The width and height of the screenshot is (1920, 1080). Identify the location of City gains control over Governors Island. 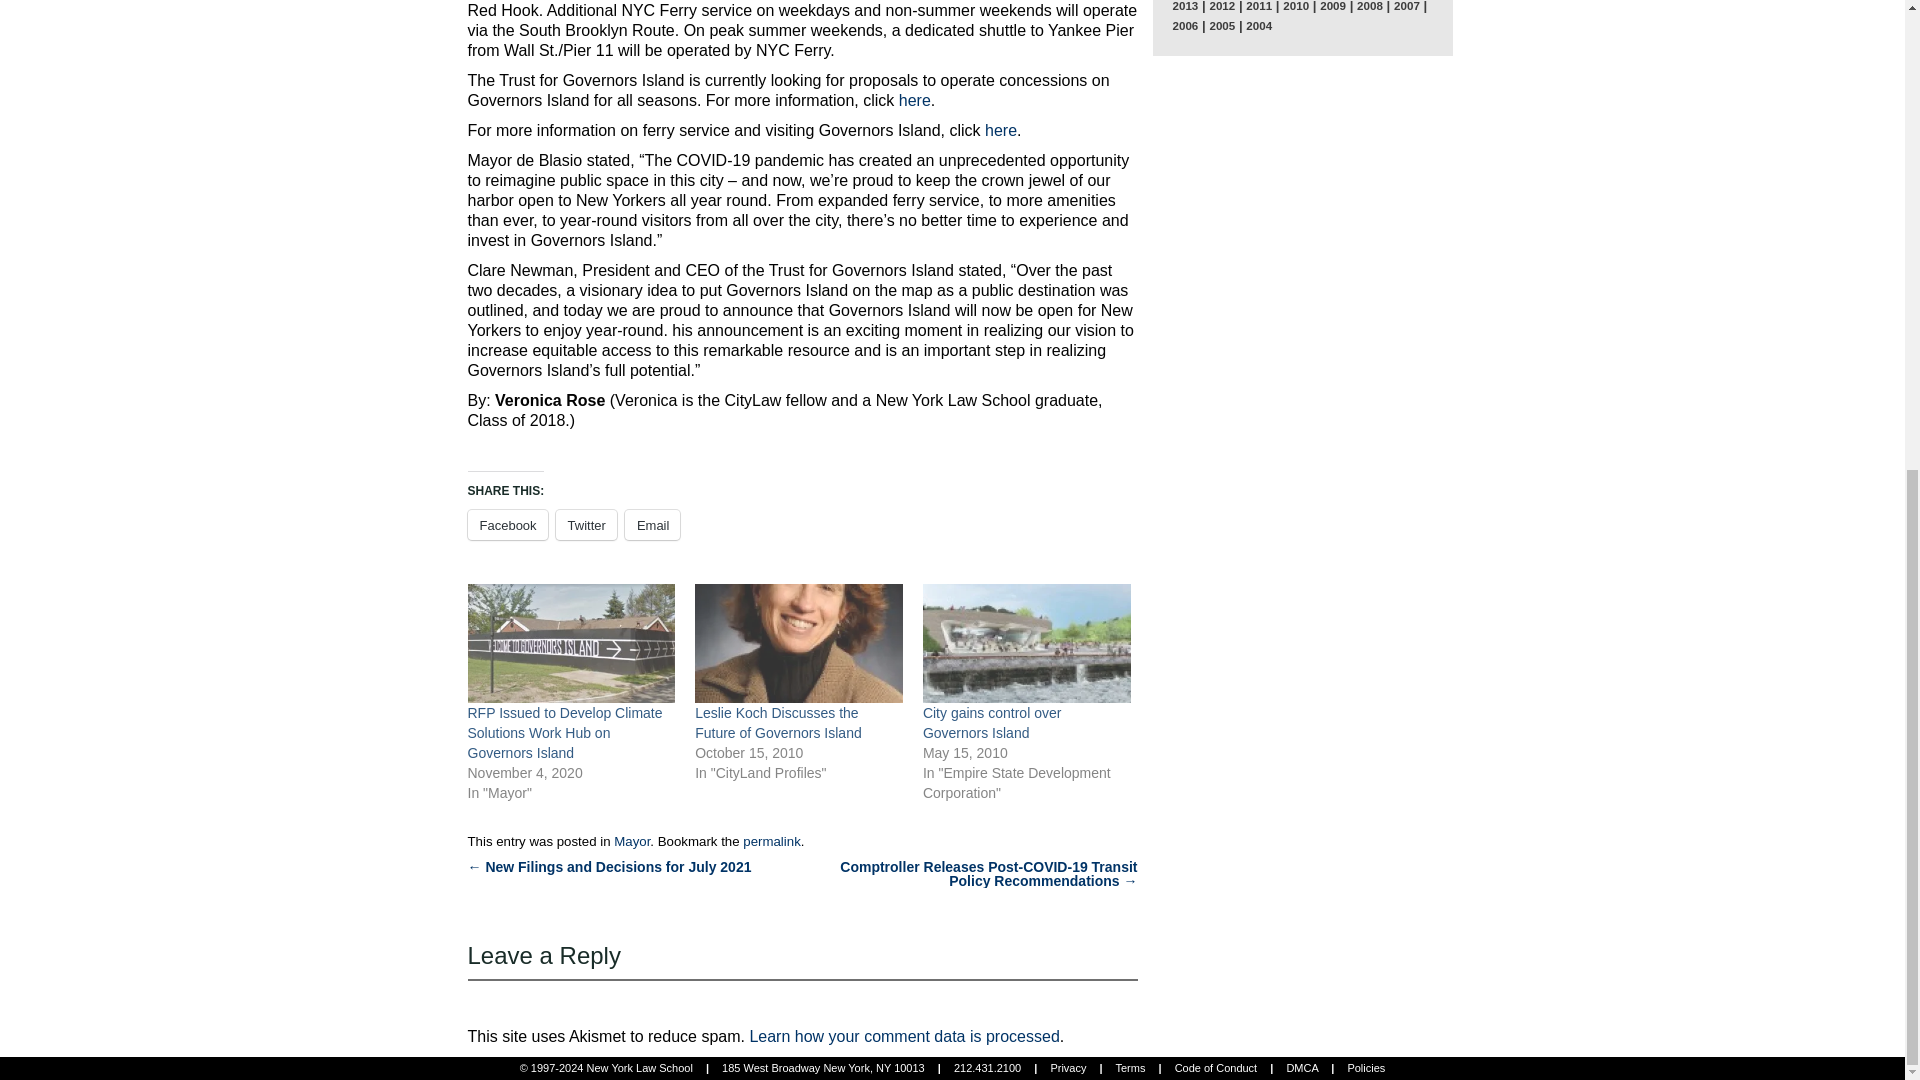
(992, 722).